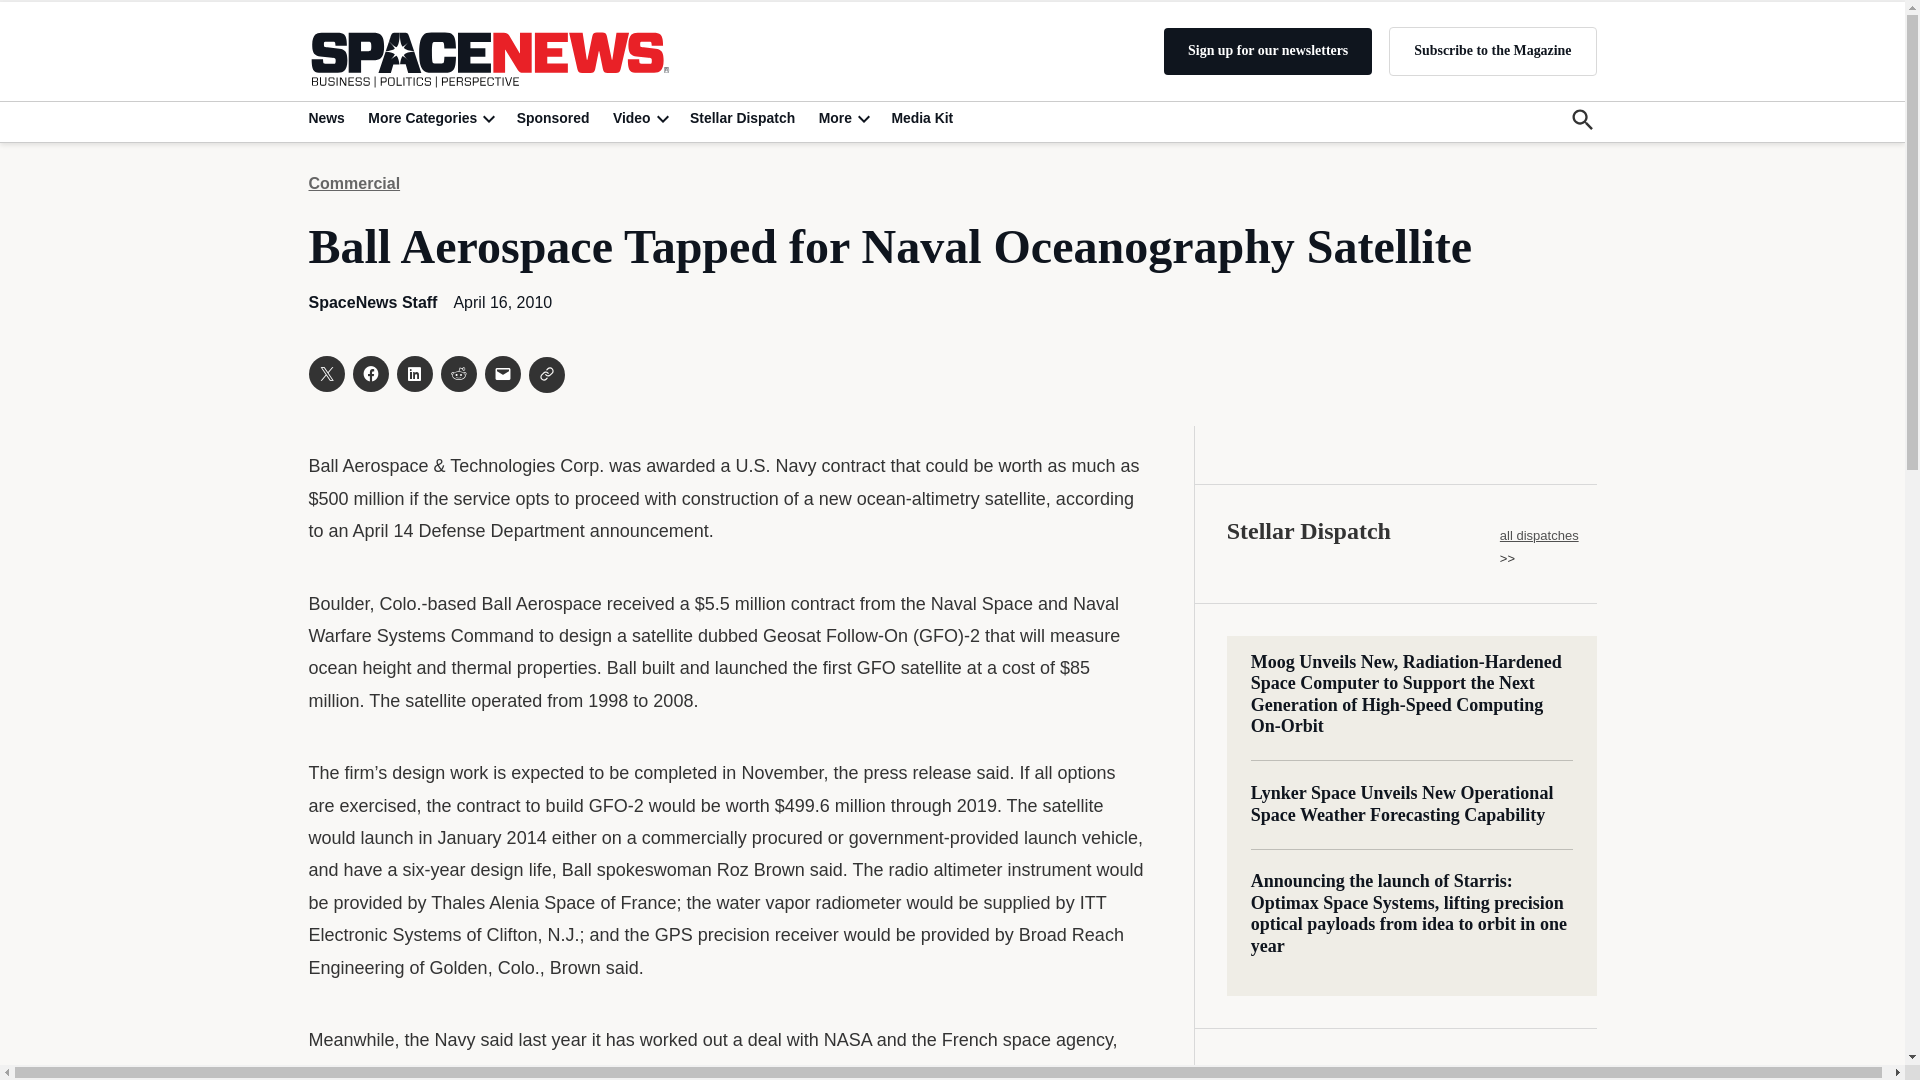 The image size is (1920, 1080). Describe the element at coordinates (369, 374) in the screenshot. I see `Click to share on Facebook` at that location.